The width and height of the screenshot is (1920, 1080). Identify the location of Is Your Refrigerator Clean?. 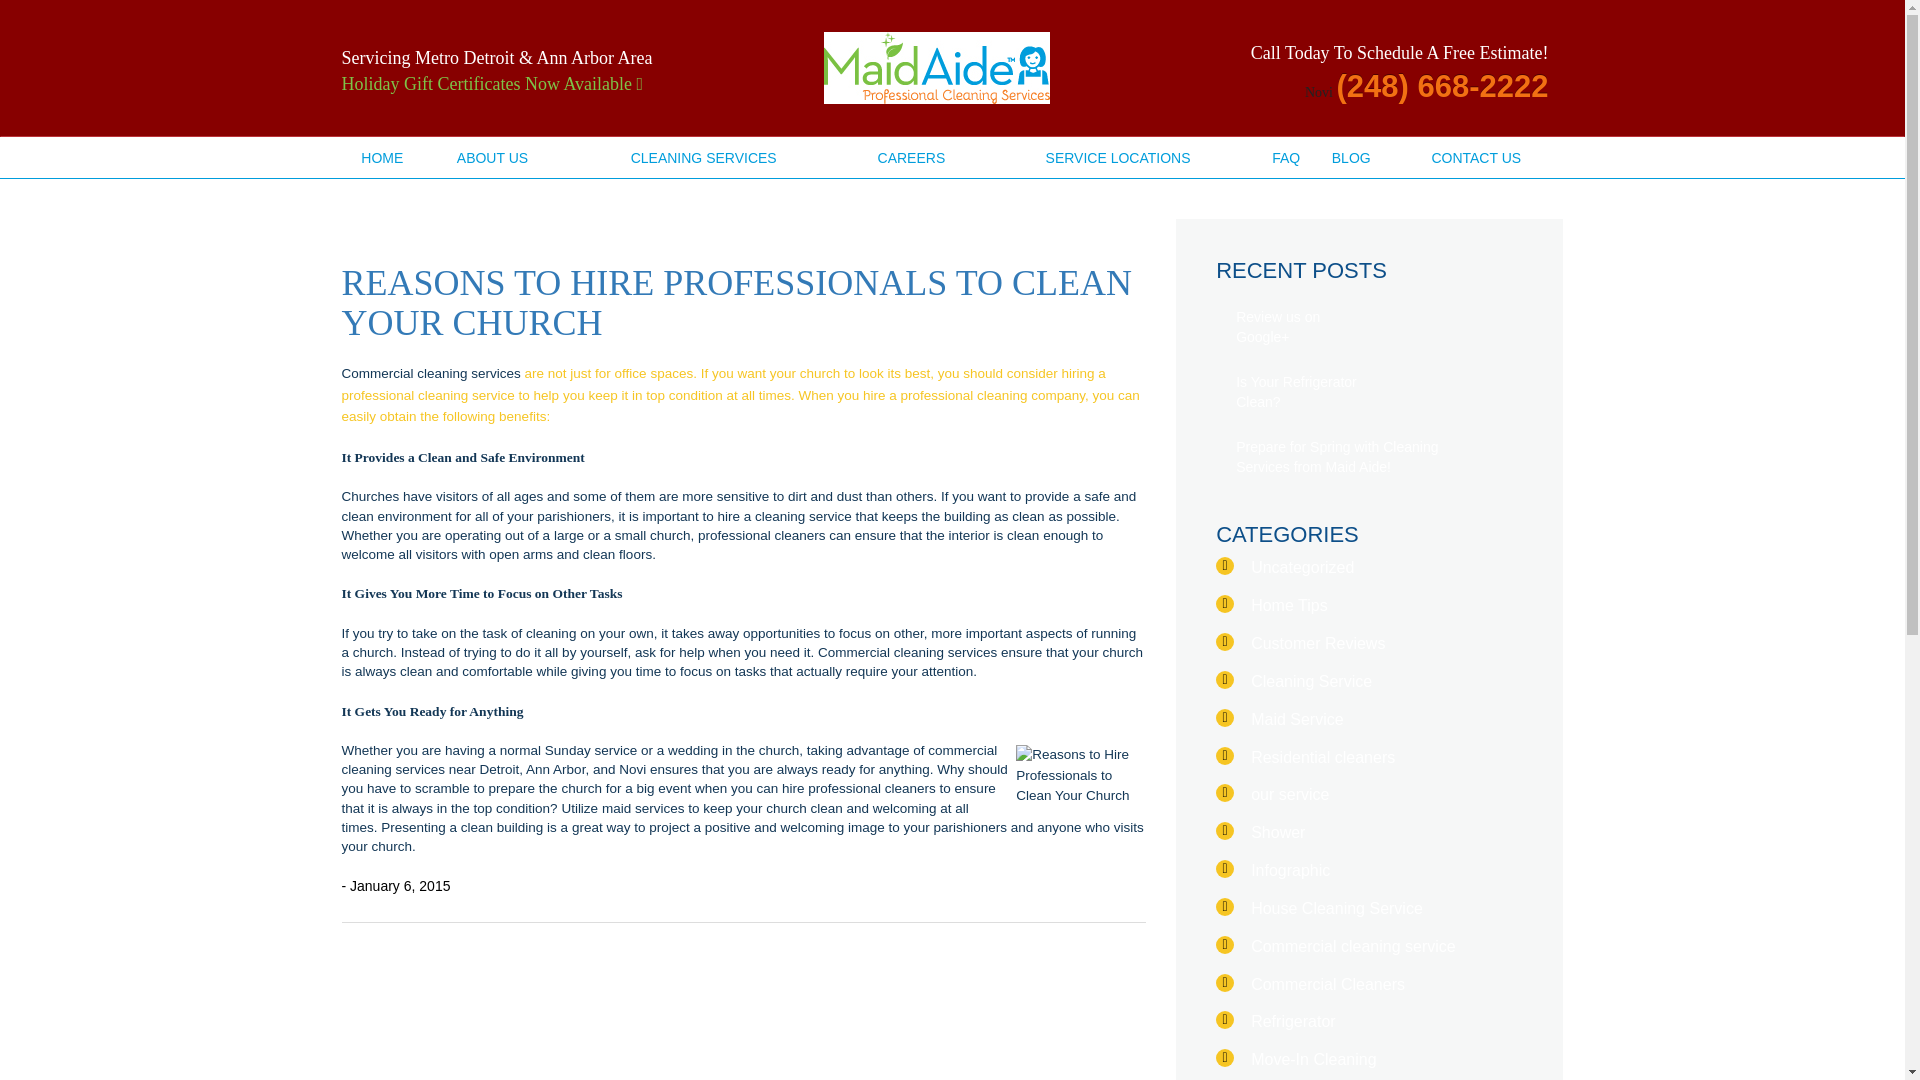
(1310, 392).